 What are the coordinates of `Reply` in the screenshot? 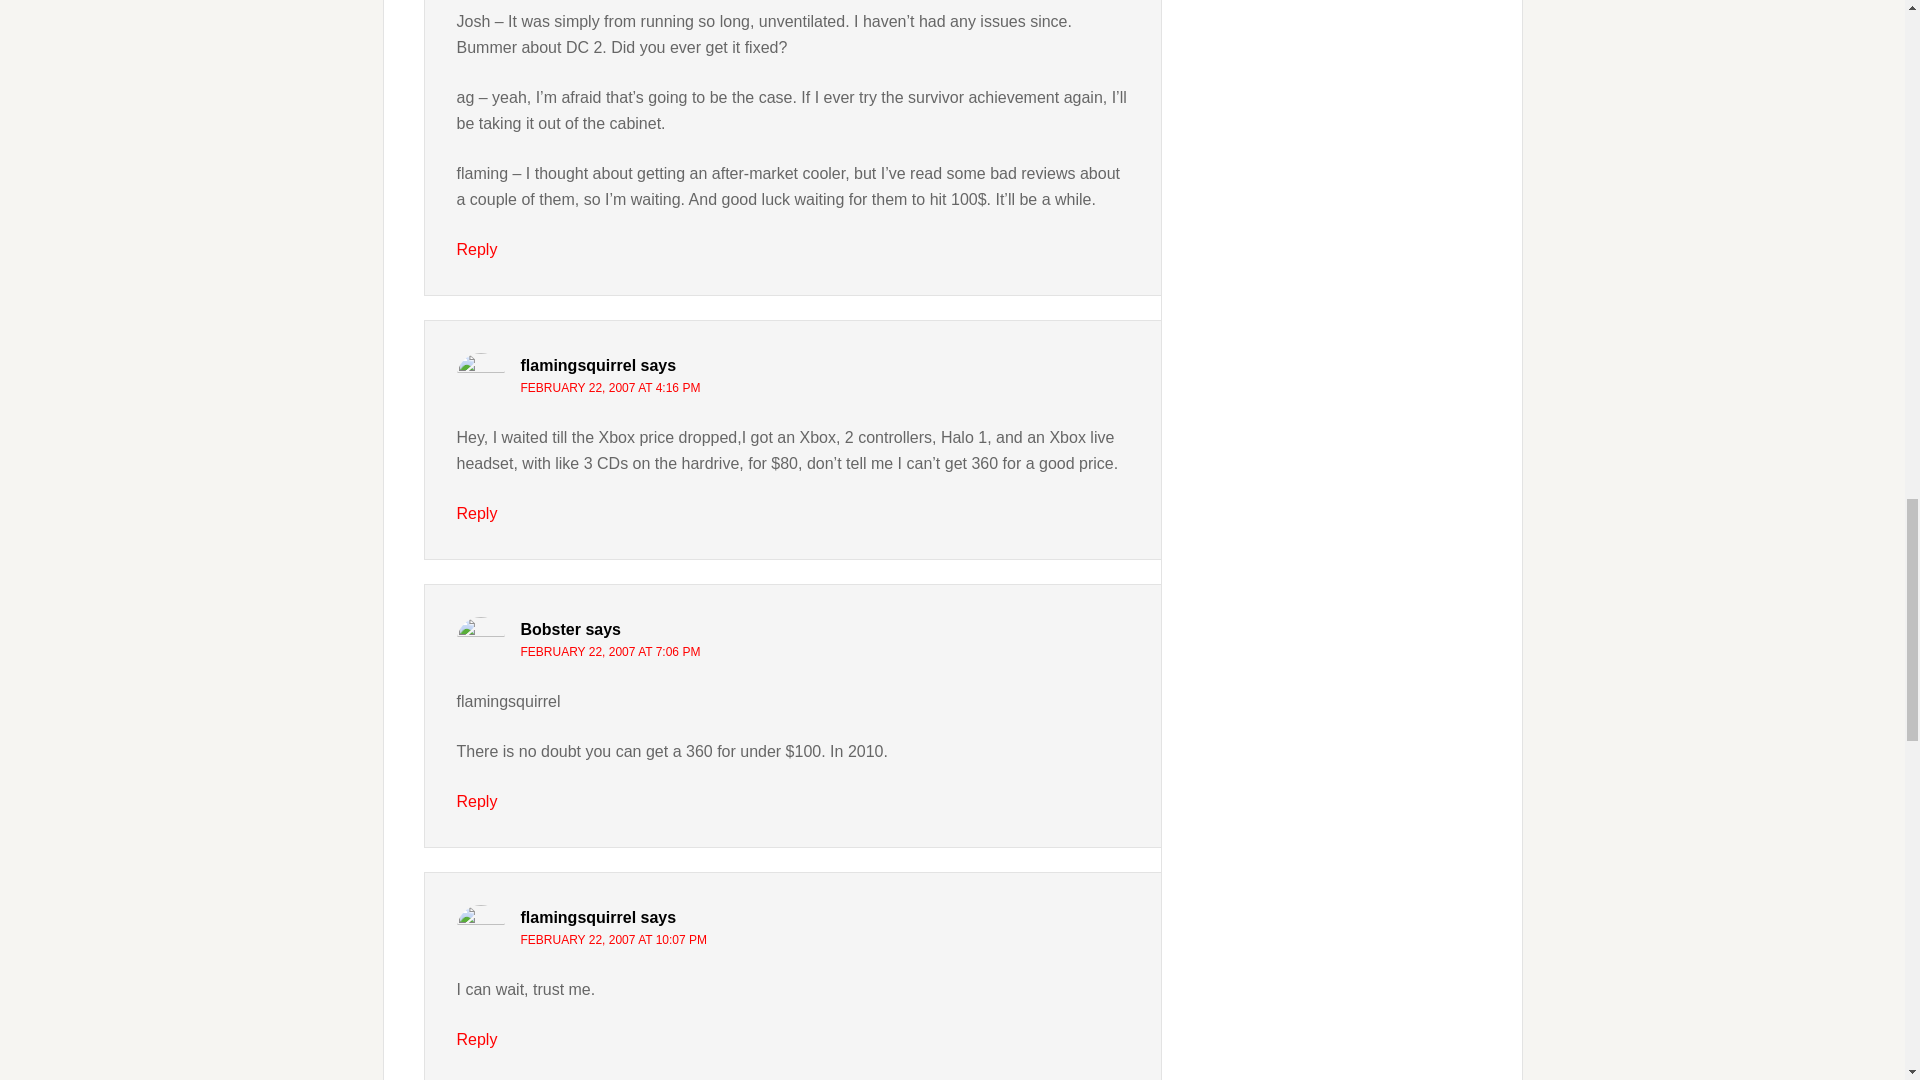 It's located at (476, 249).